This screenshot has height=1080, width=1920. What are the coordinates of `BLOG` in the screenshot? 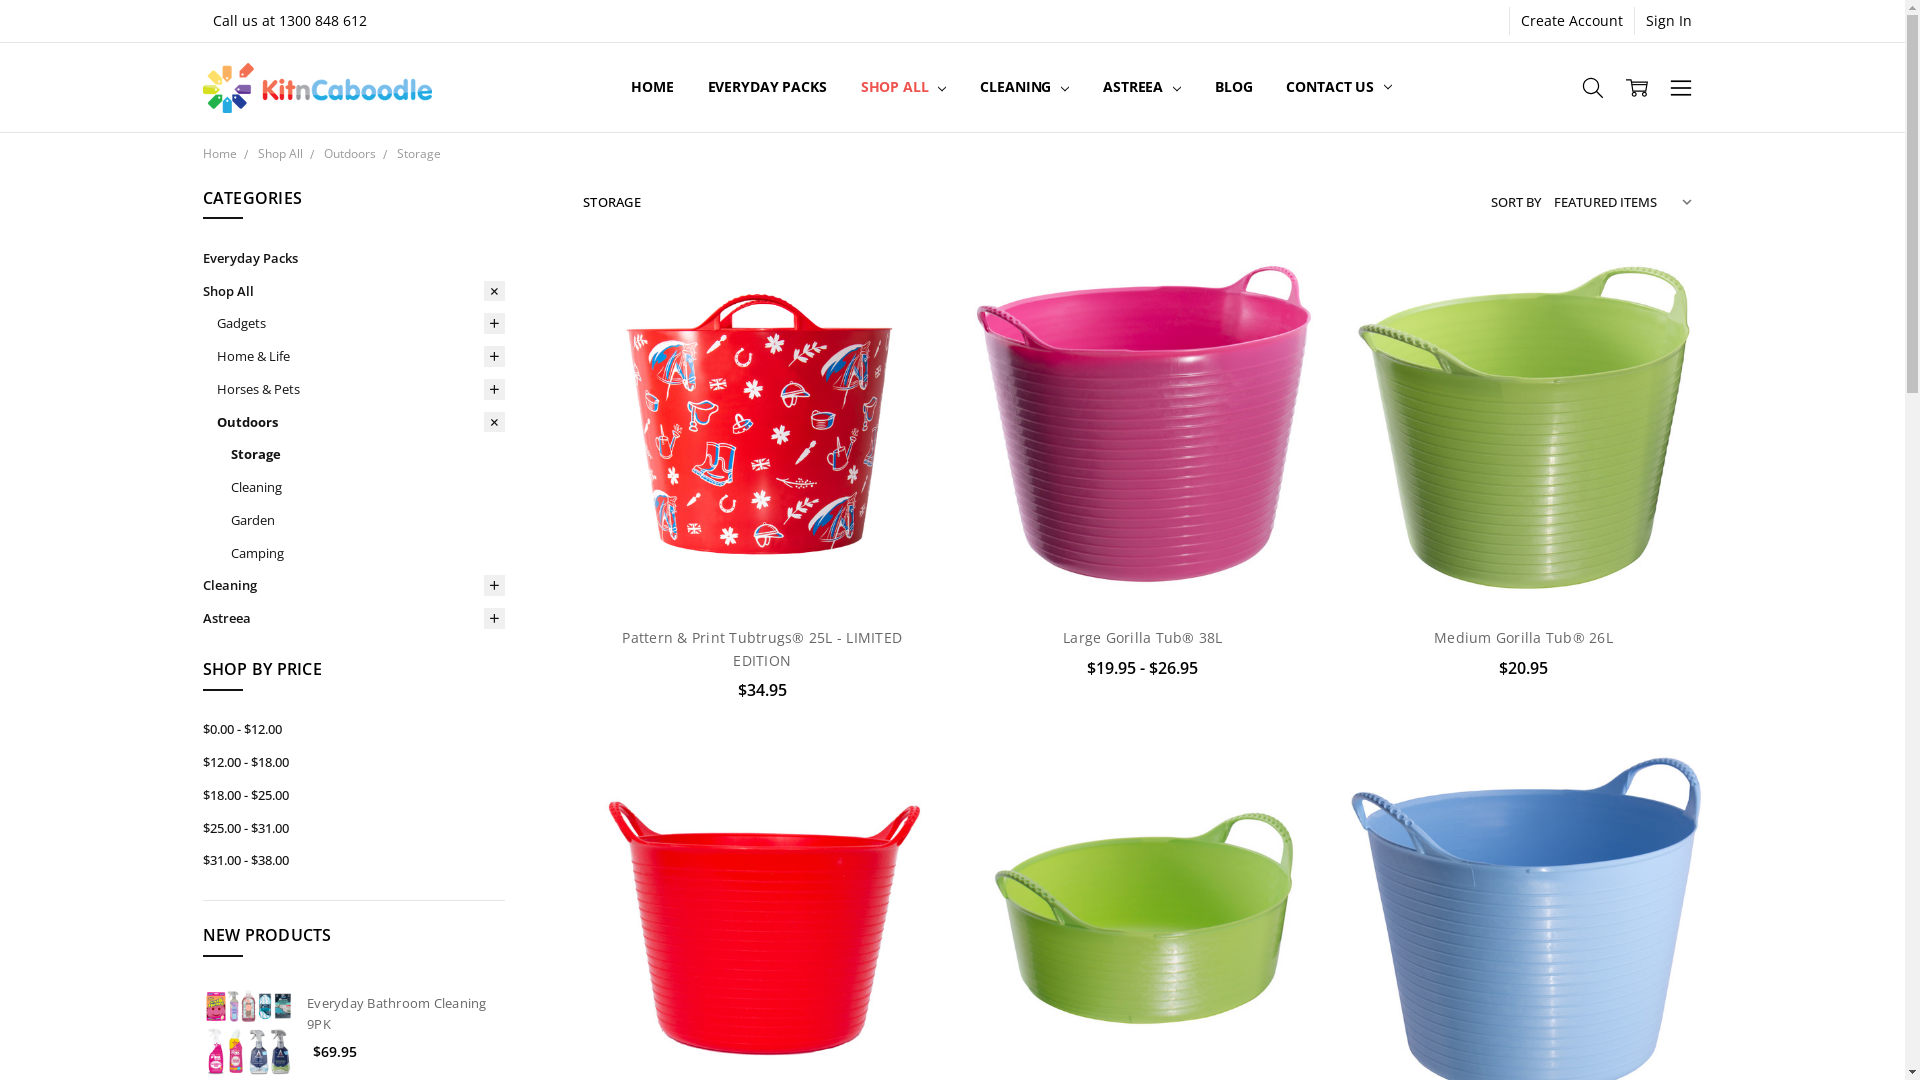 It's located at (1234, 88).